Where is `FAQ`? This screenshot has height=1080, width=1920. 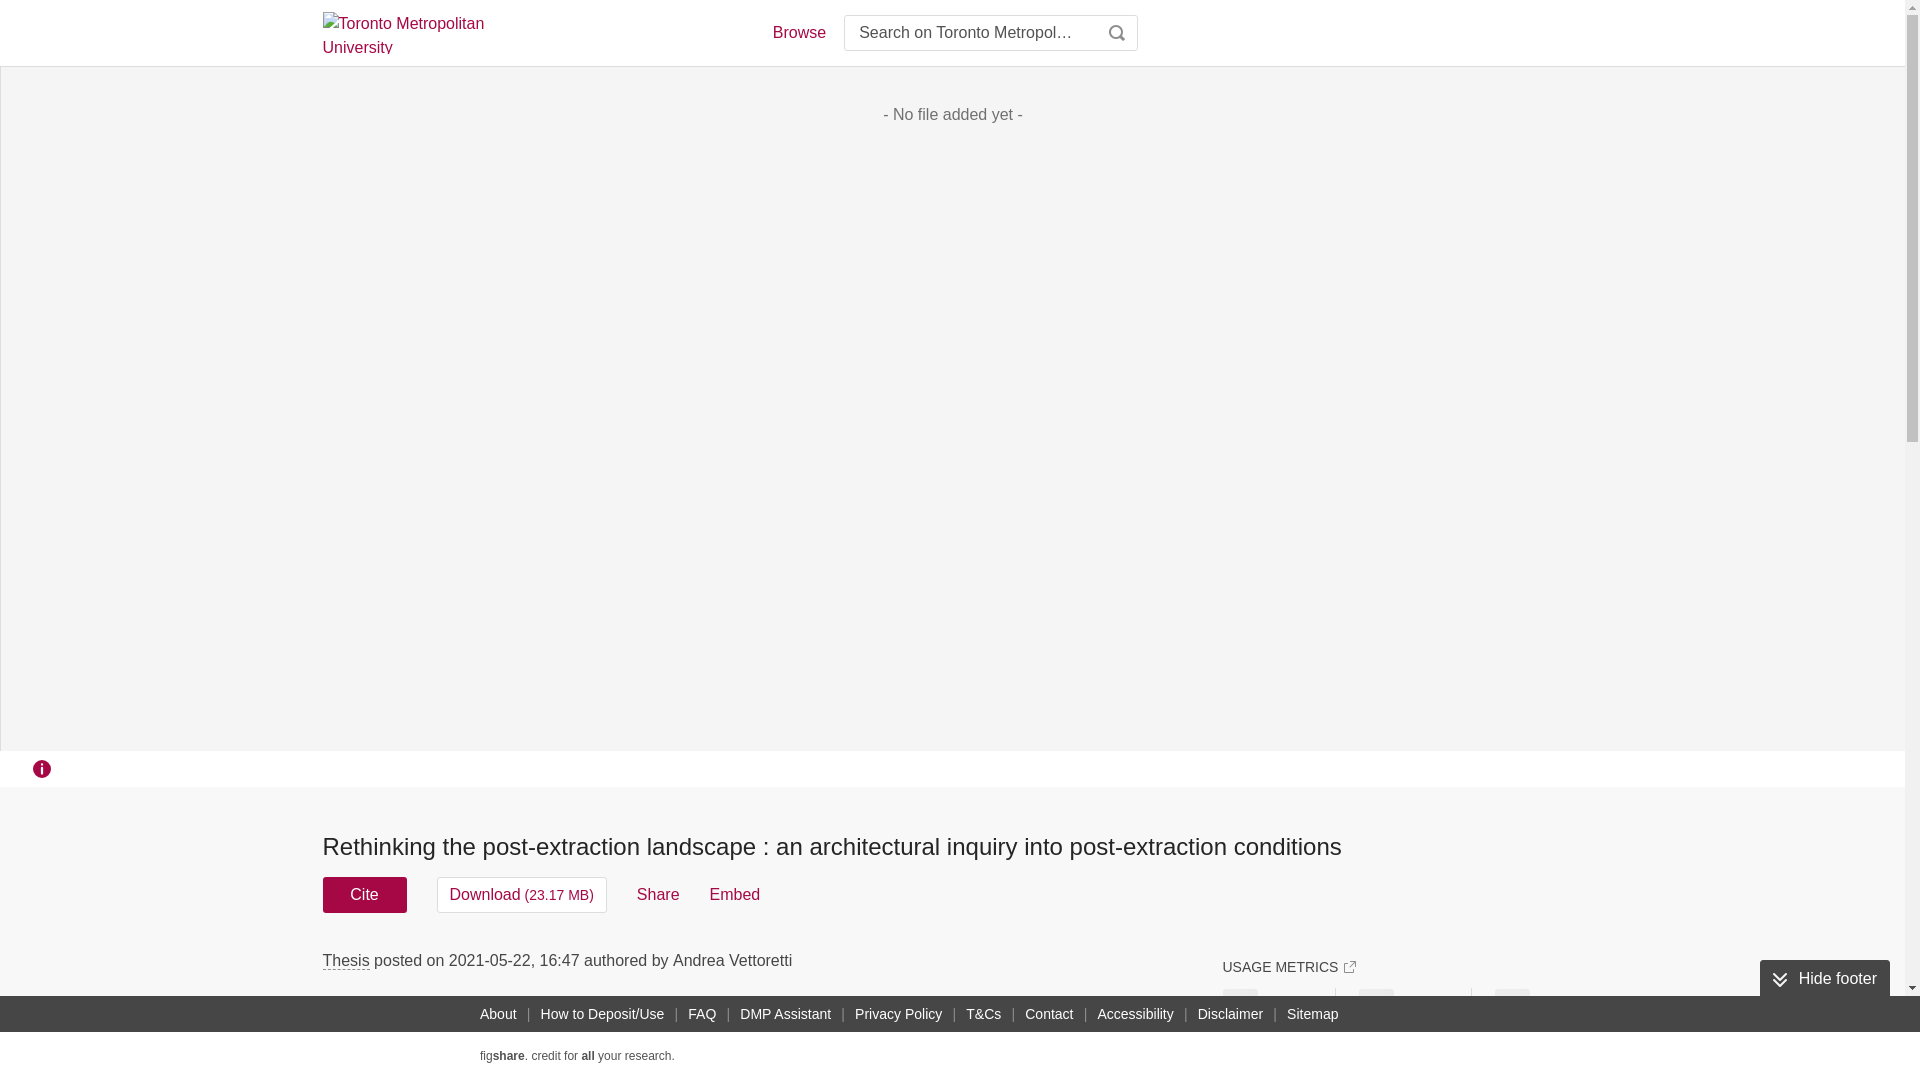
FAQ is located at coordinates (701, 1014).